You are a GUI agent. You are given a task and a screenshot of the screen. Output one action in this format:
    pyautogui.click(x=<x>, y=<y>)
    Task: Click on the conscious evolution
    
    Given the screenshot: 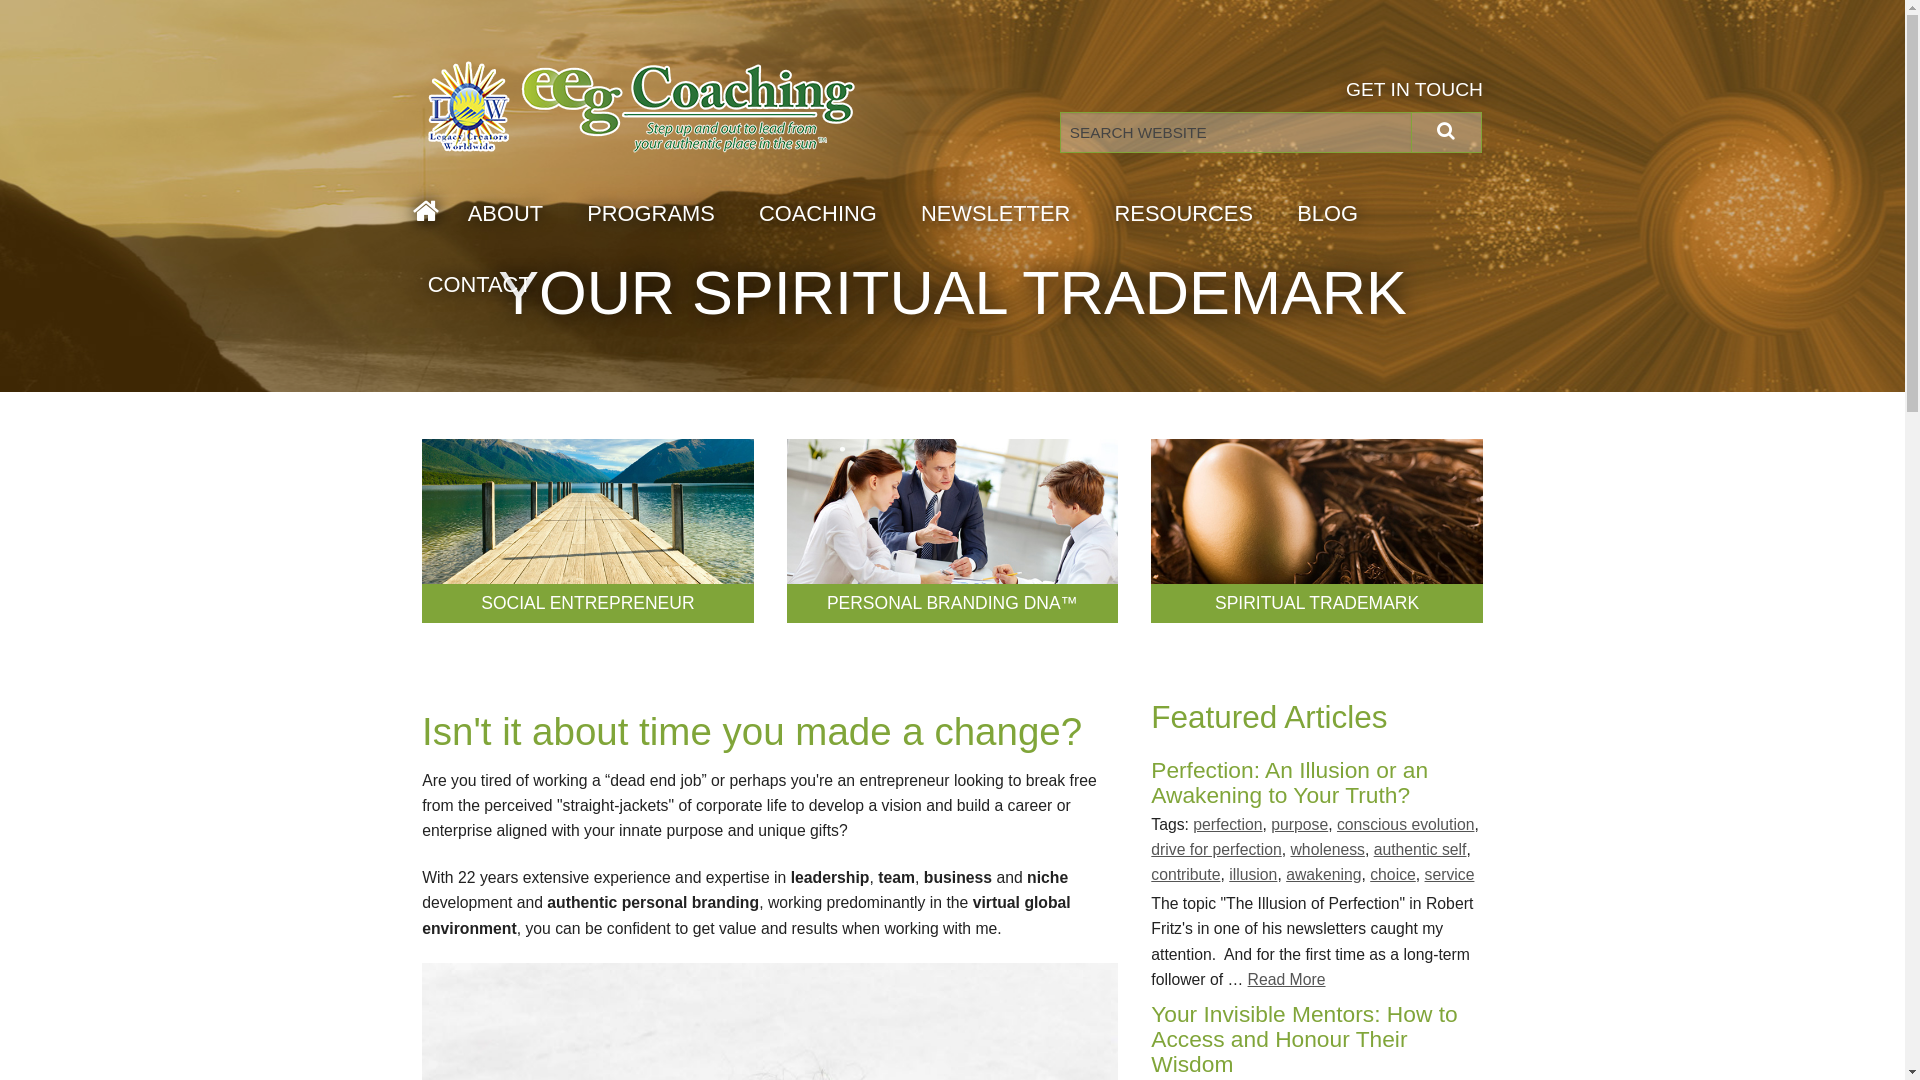 What is the action you would take?
    pyautogui.click(x=1406, y=824)
    